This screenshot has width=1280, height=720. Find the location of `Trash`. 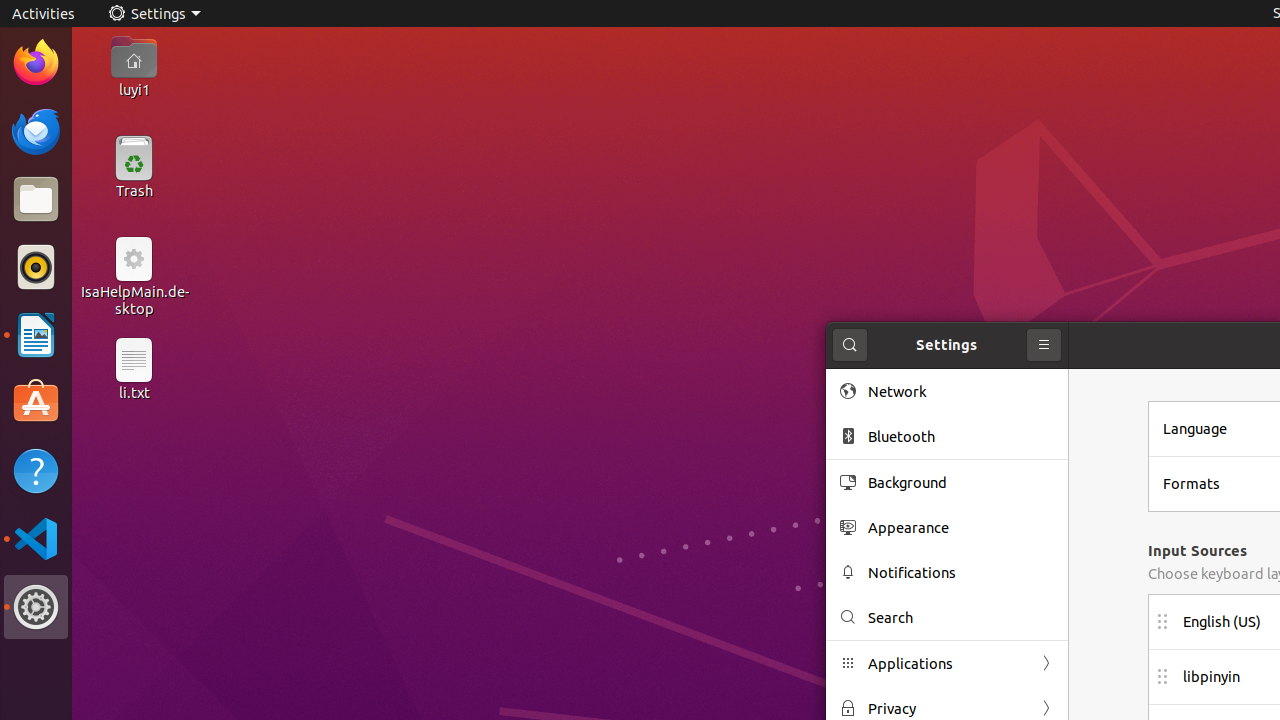

Trash is located at coordinates (134, 191).